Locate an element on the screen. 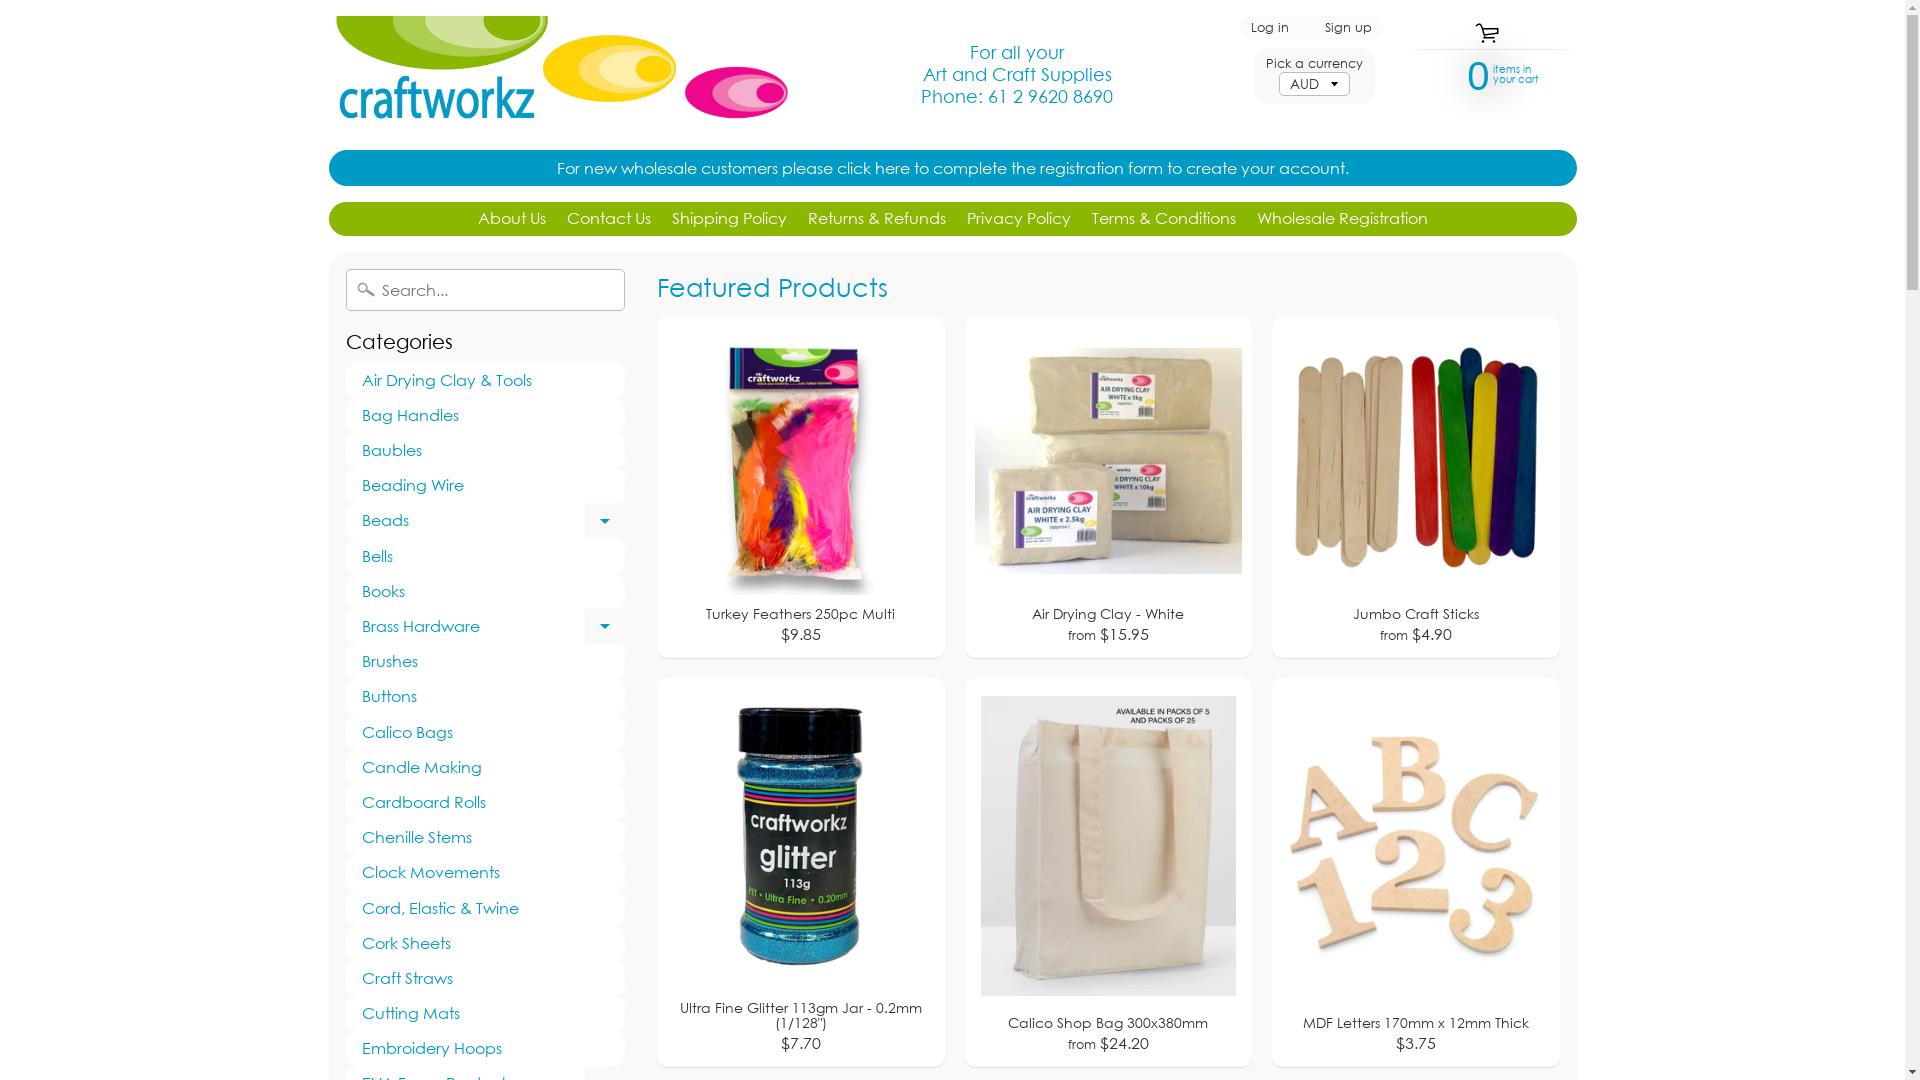  Jumbo Craft Sticks
from $4.90 is located at coordinates (1416, 488).